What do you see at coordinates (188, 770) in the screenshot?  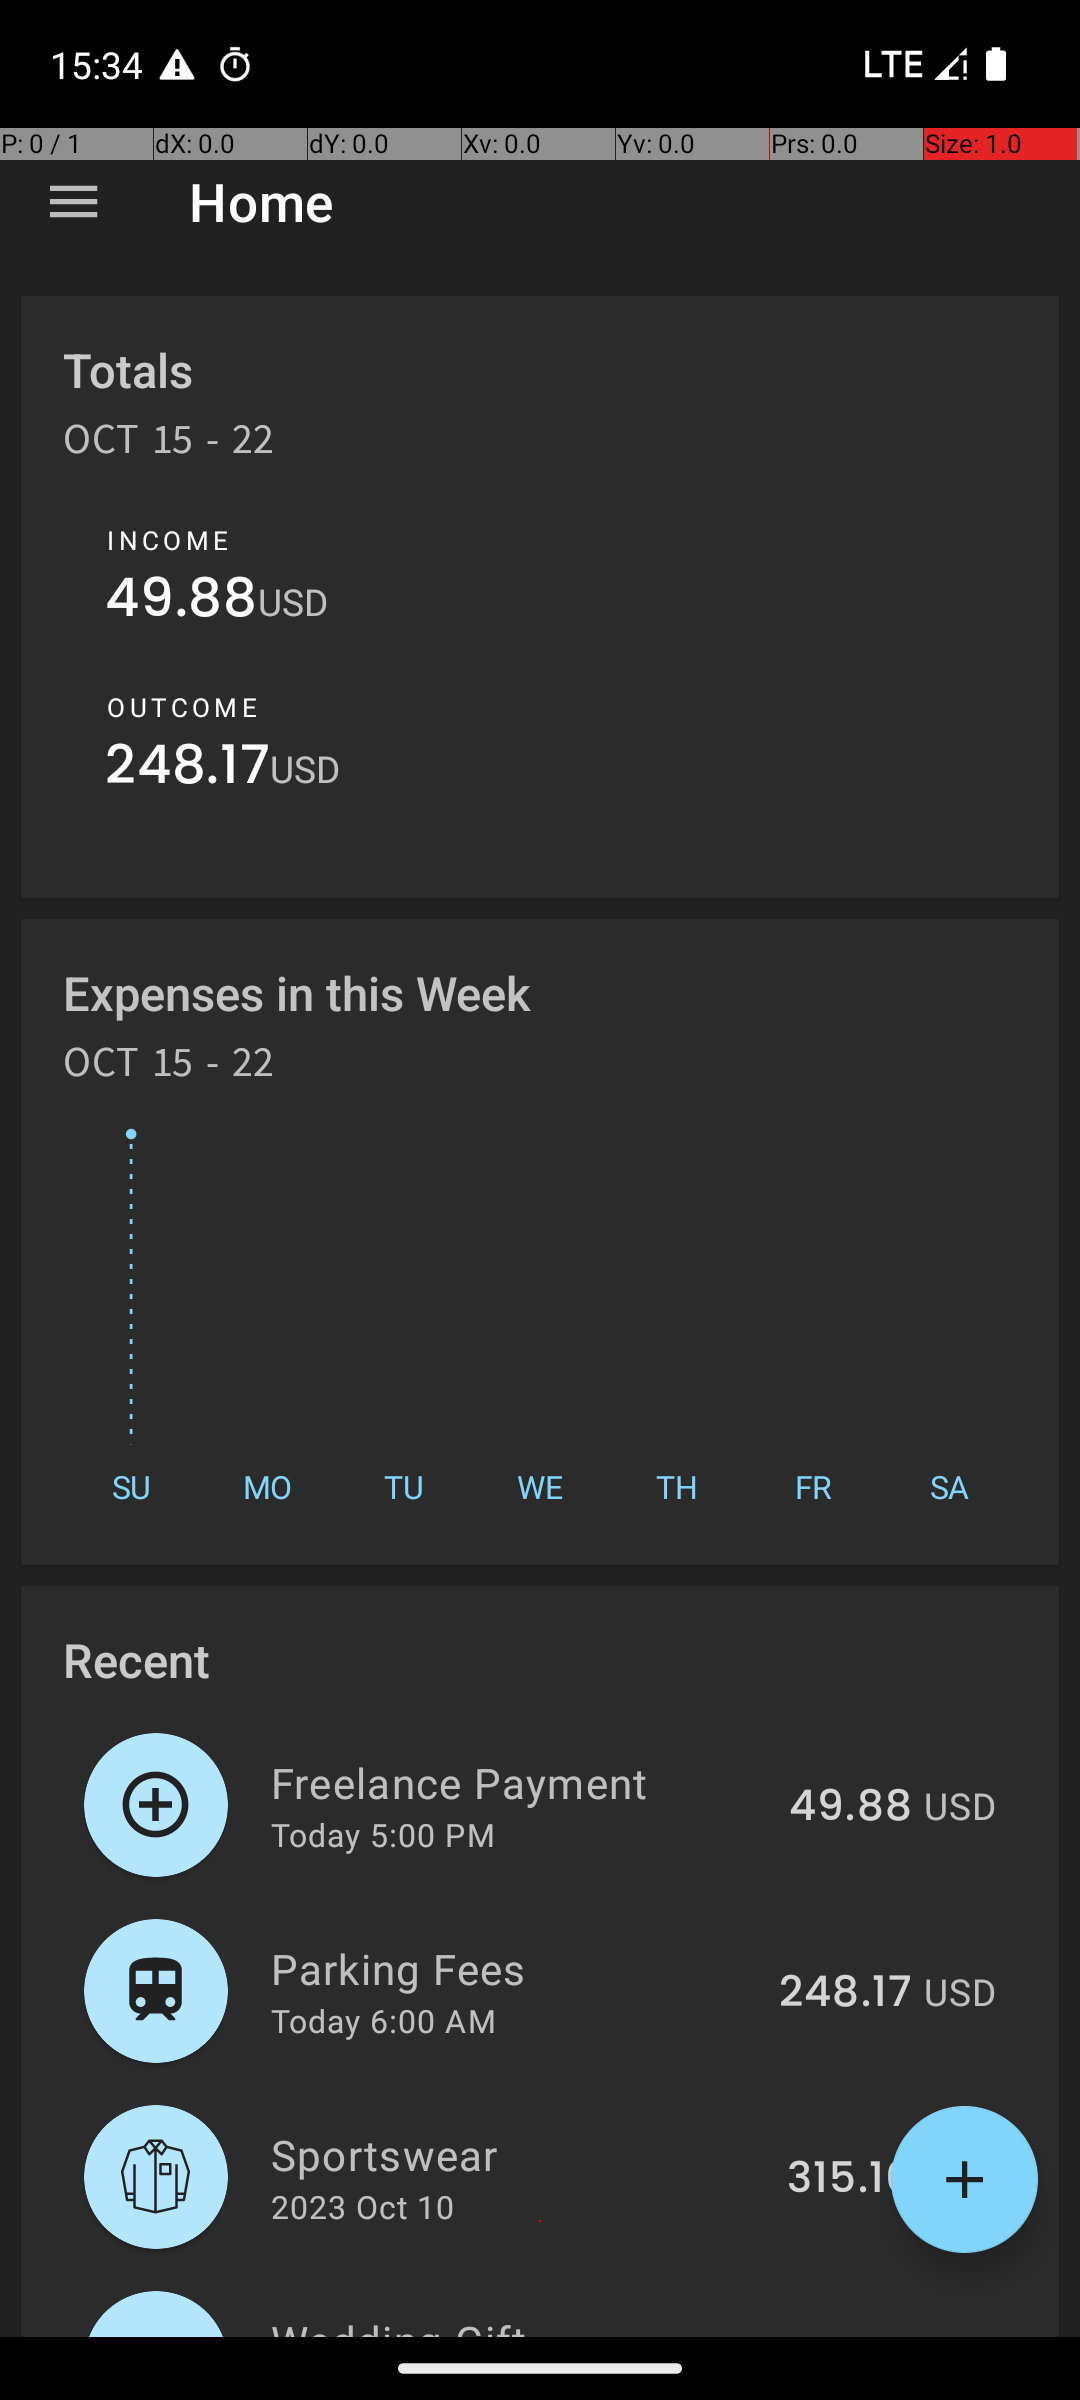 I see `248.17` at bounding box center [188, 770].